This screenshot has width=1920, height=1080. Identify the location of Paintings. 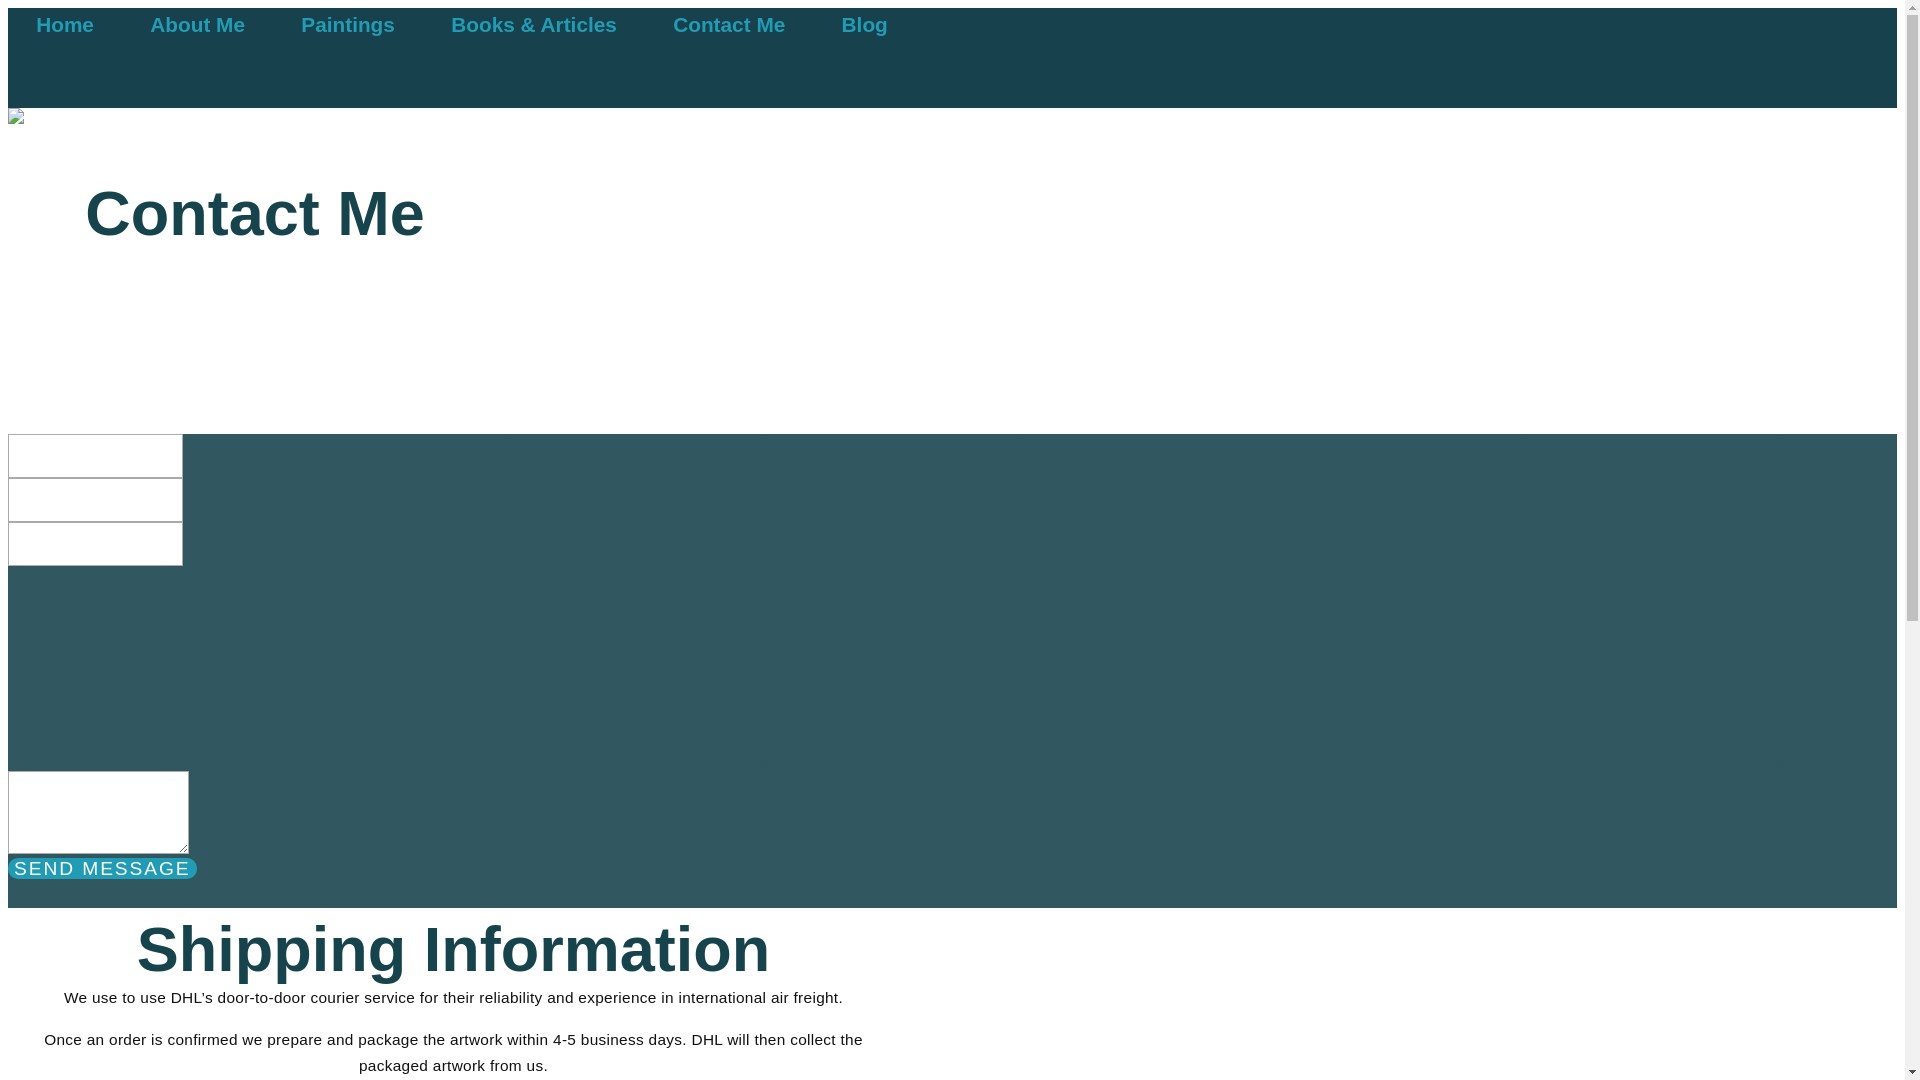
(348, 24).